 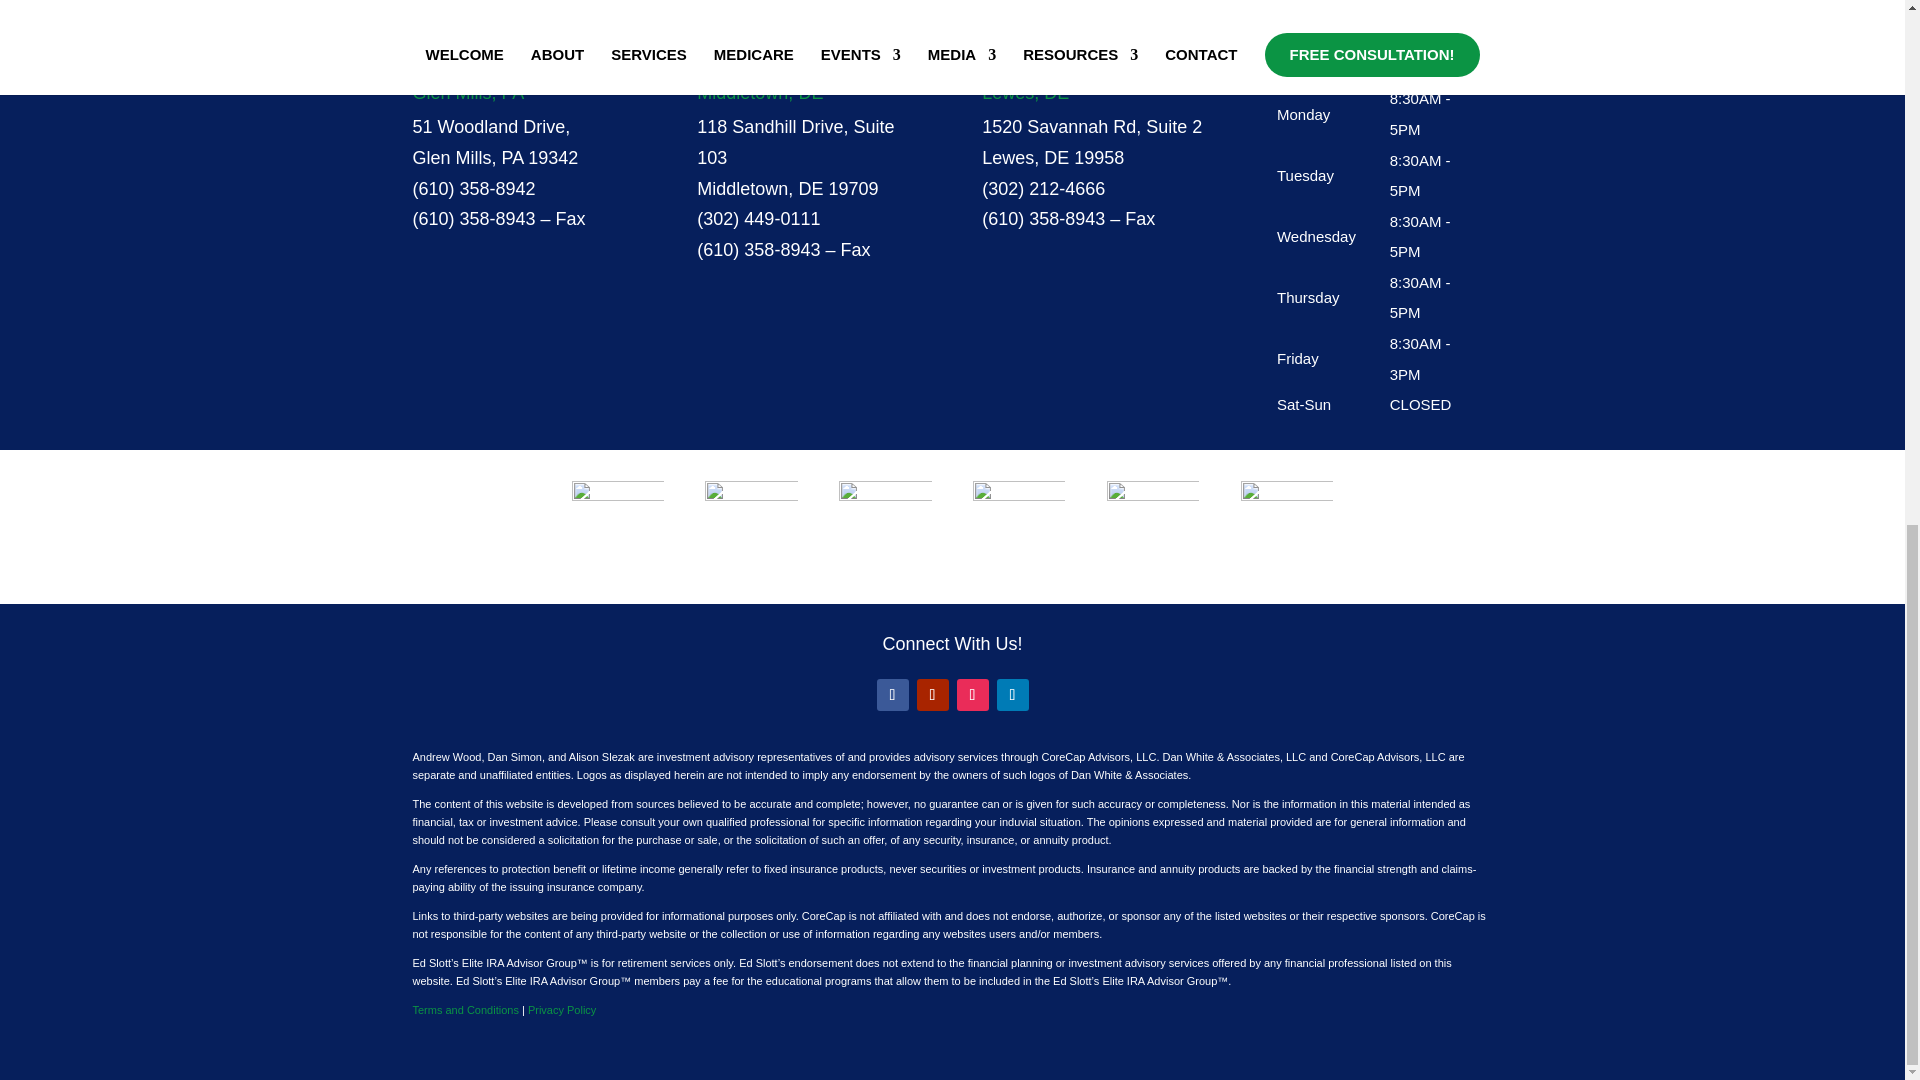 I want to click on Follow on Facebook, so click(x=892, y=694).